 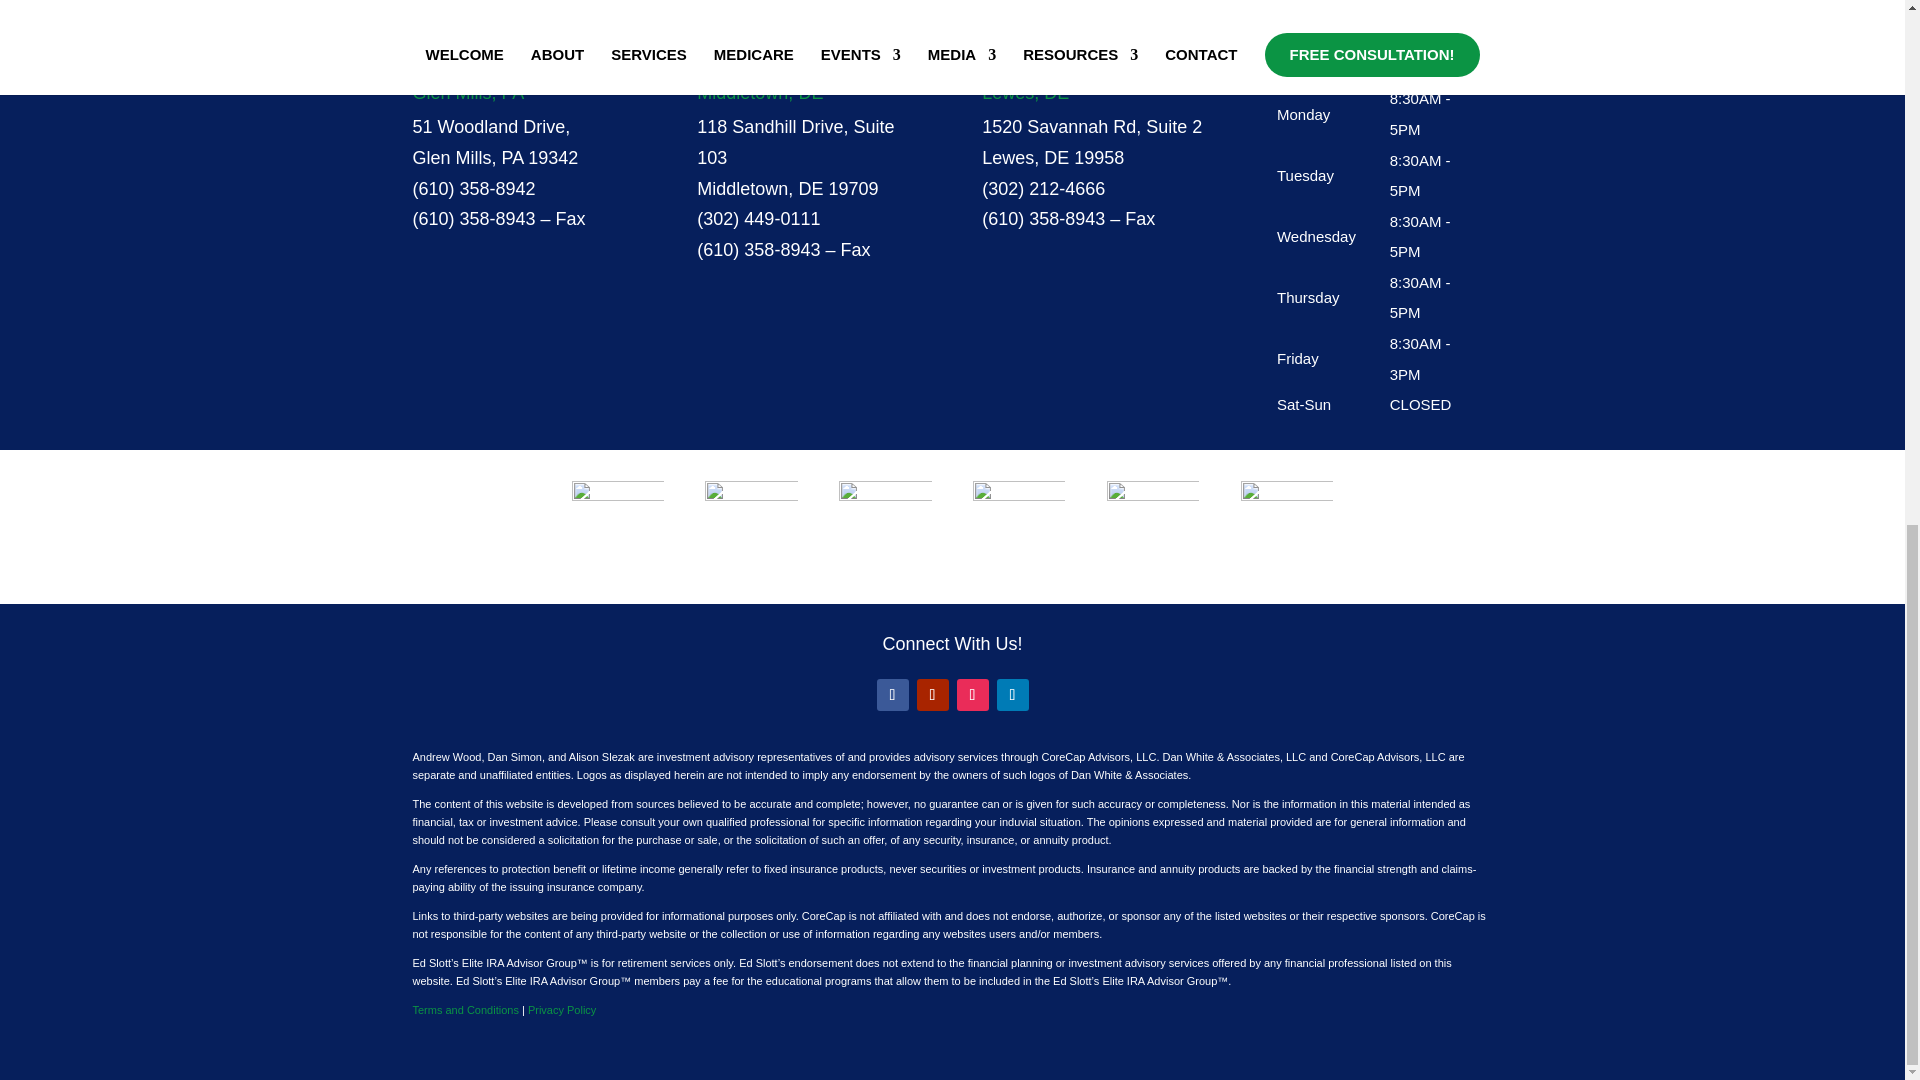 I want to click on Follow on Facebook, so click(x=892, y=694).